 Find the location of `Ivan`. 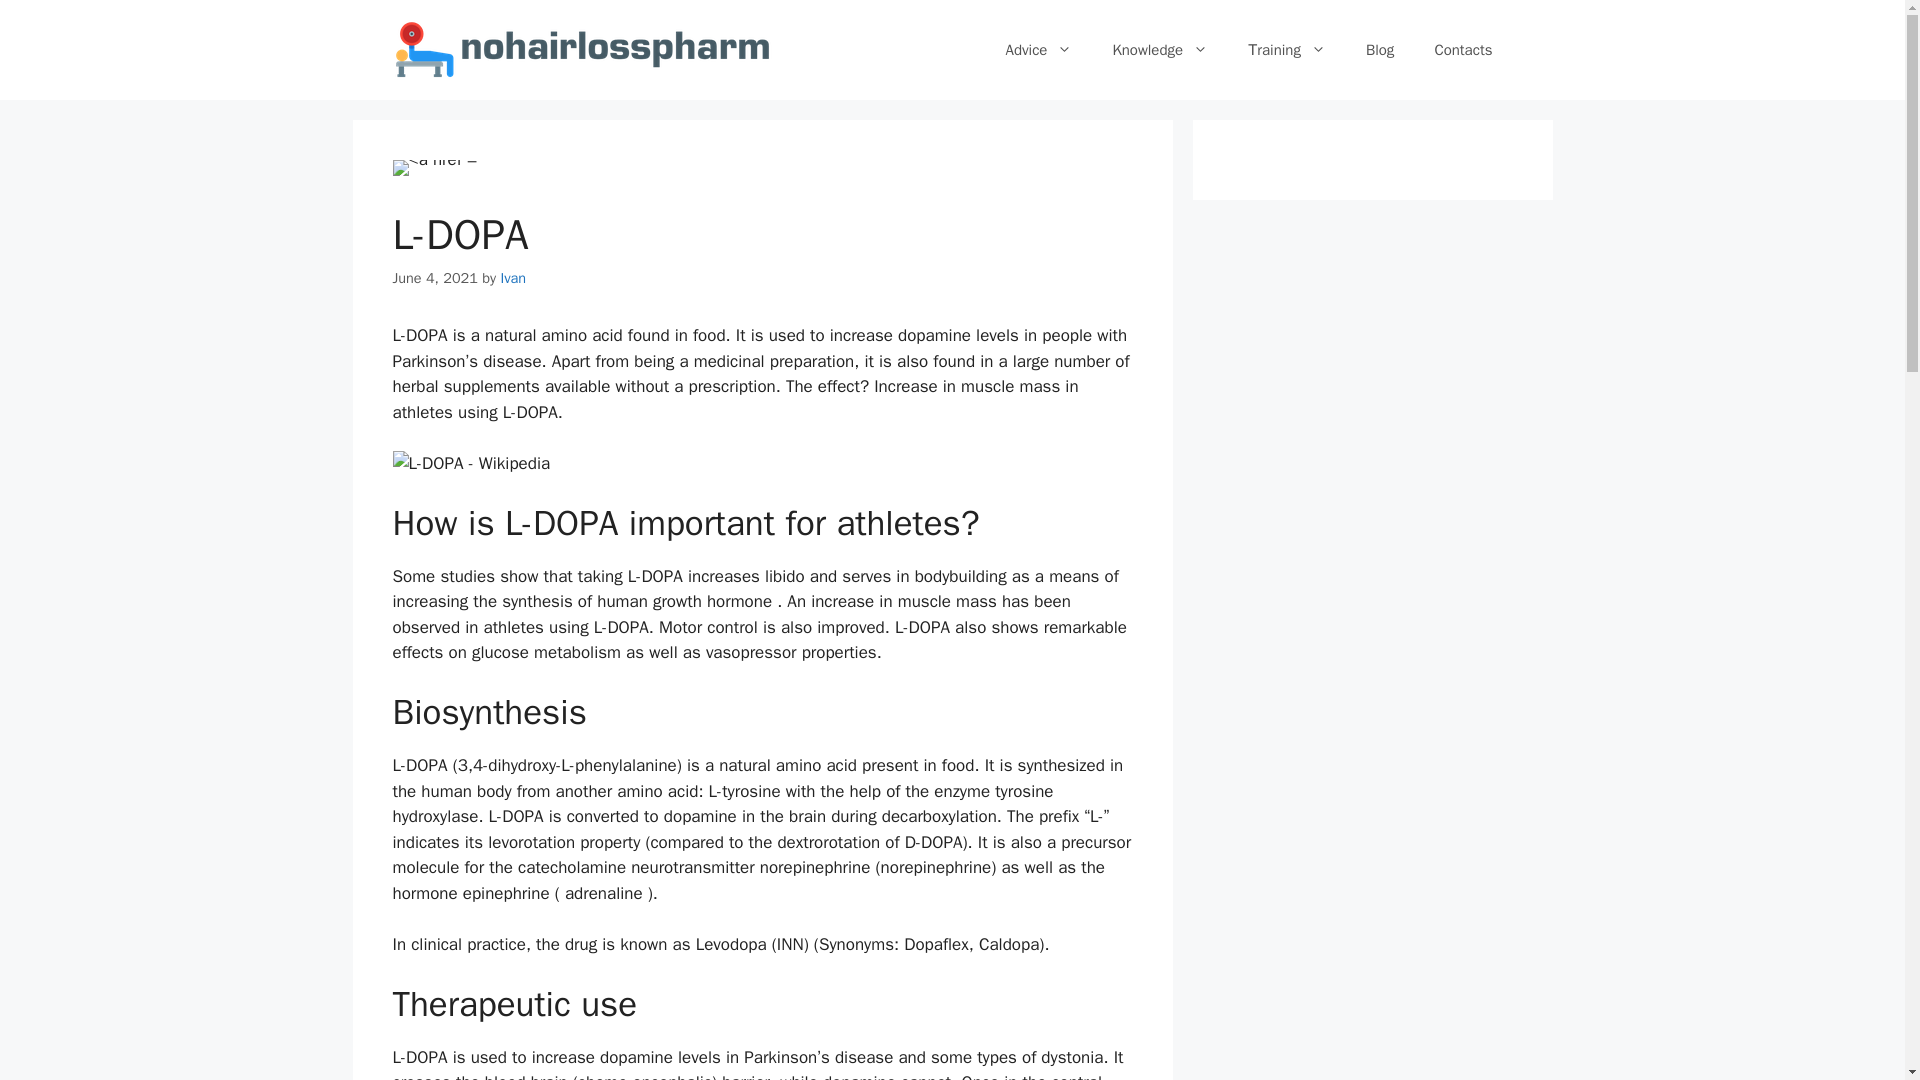

Ivan is located at coordinates (512, 278).